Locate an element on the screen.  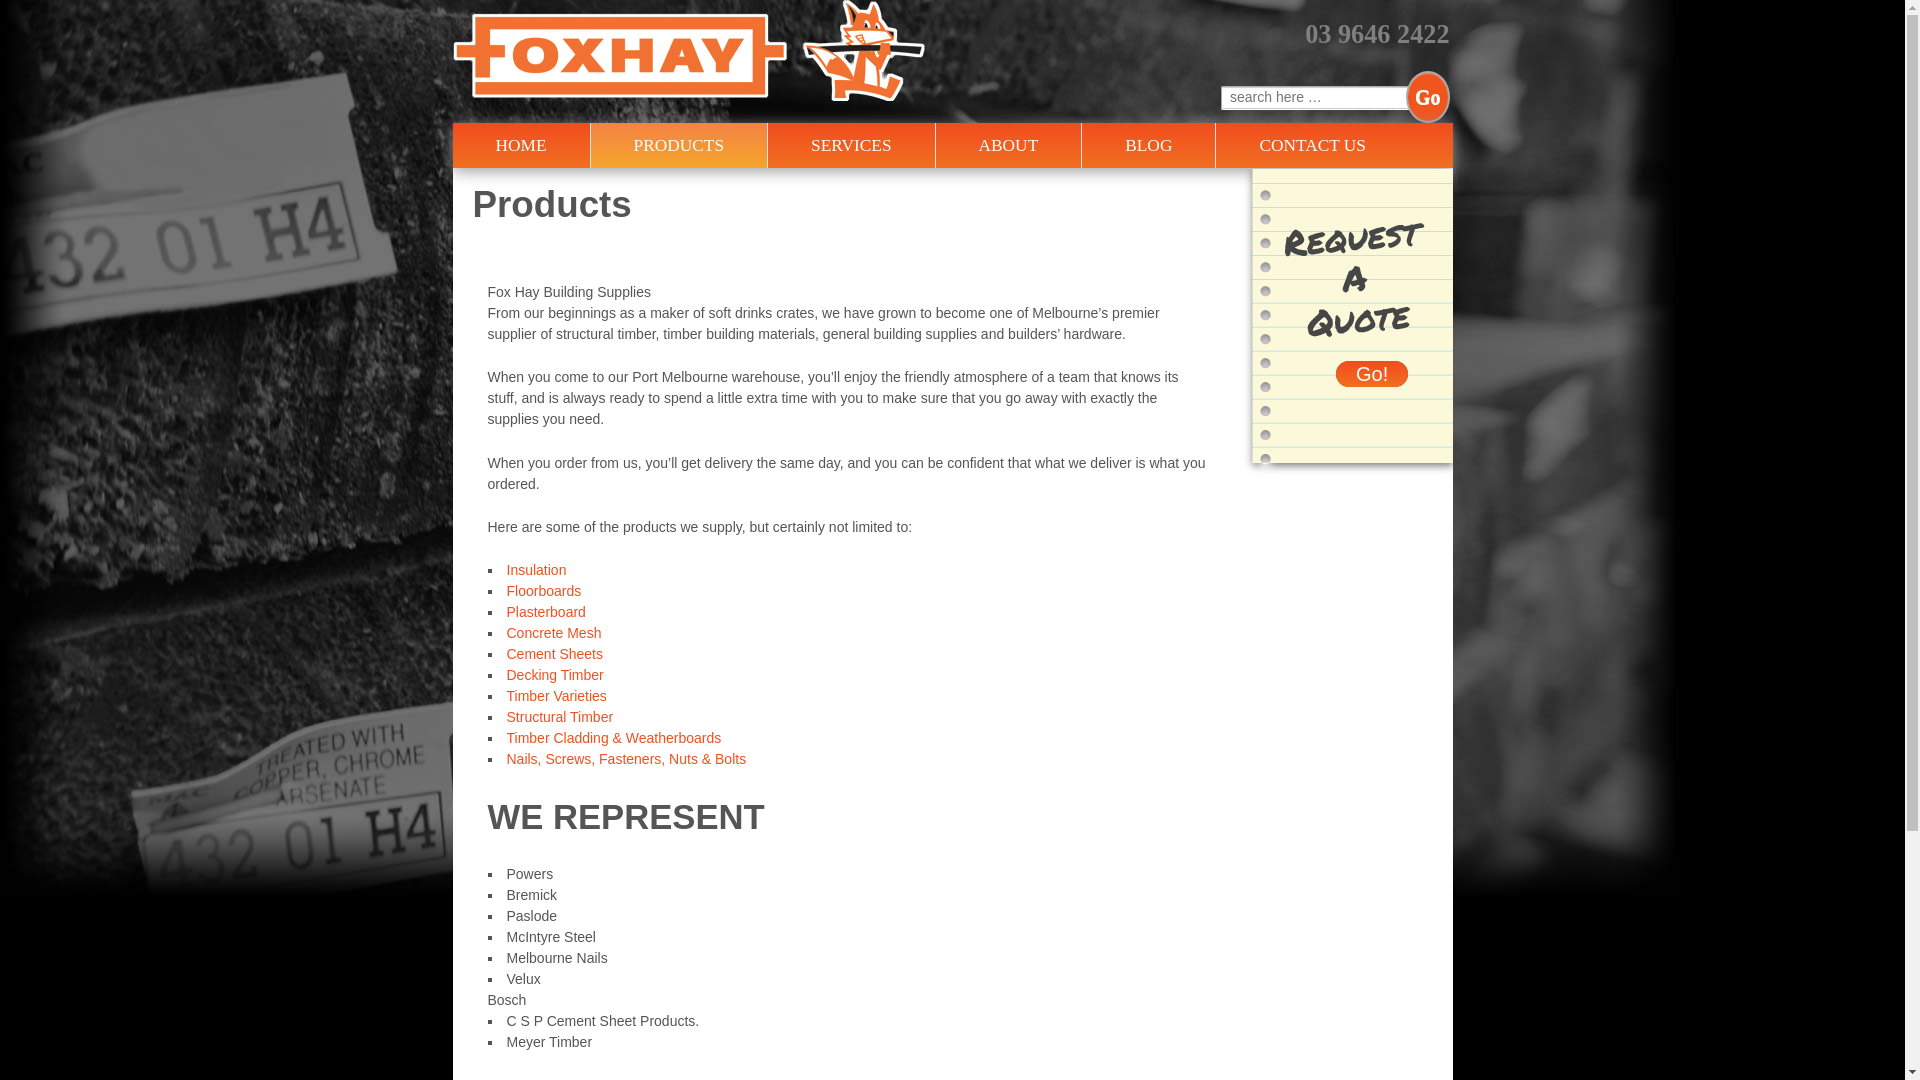
Go is located at coordinates (1428, 97).